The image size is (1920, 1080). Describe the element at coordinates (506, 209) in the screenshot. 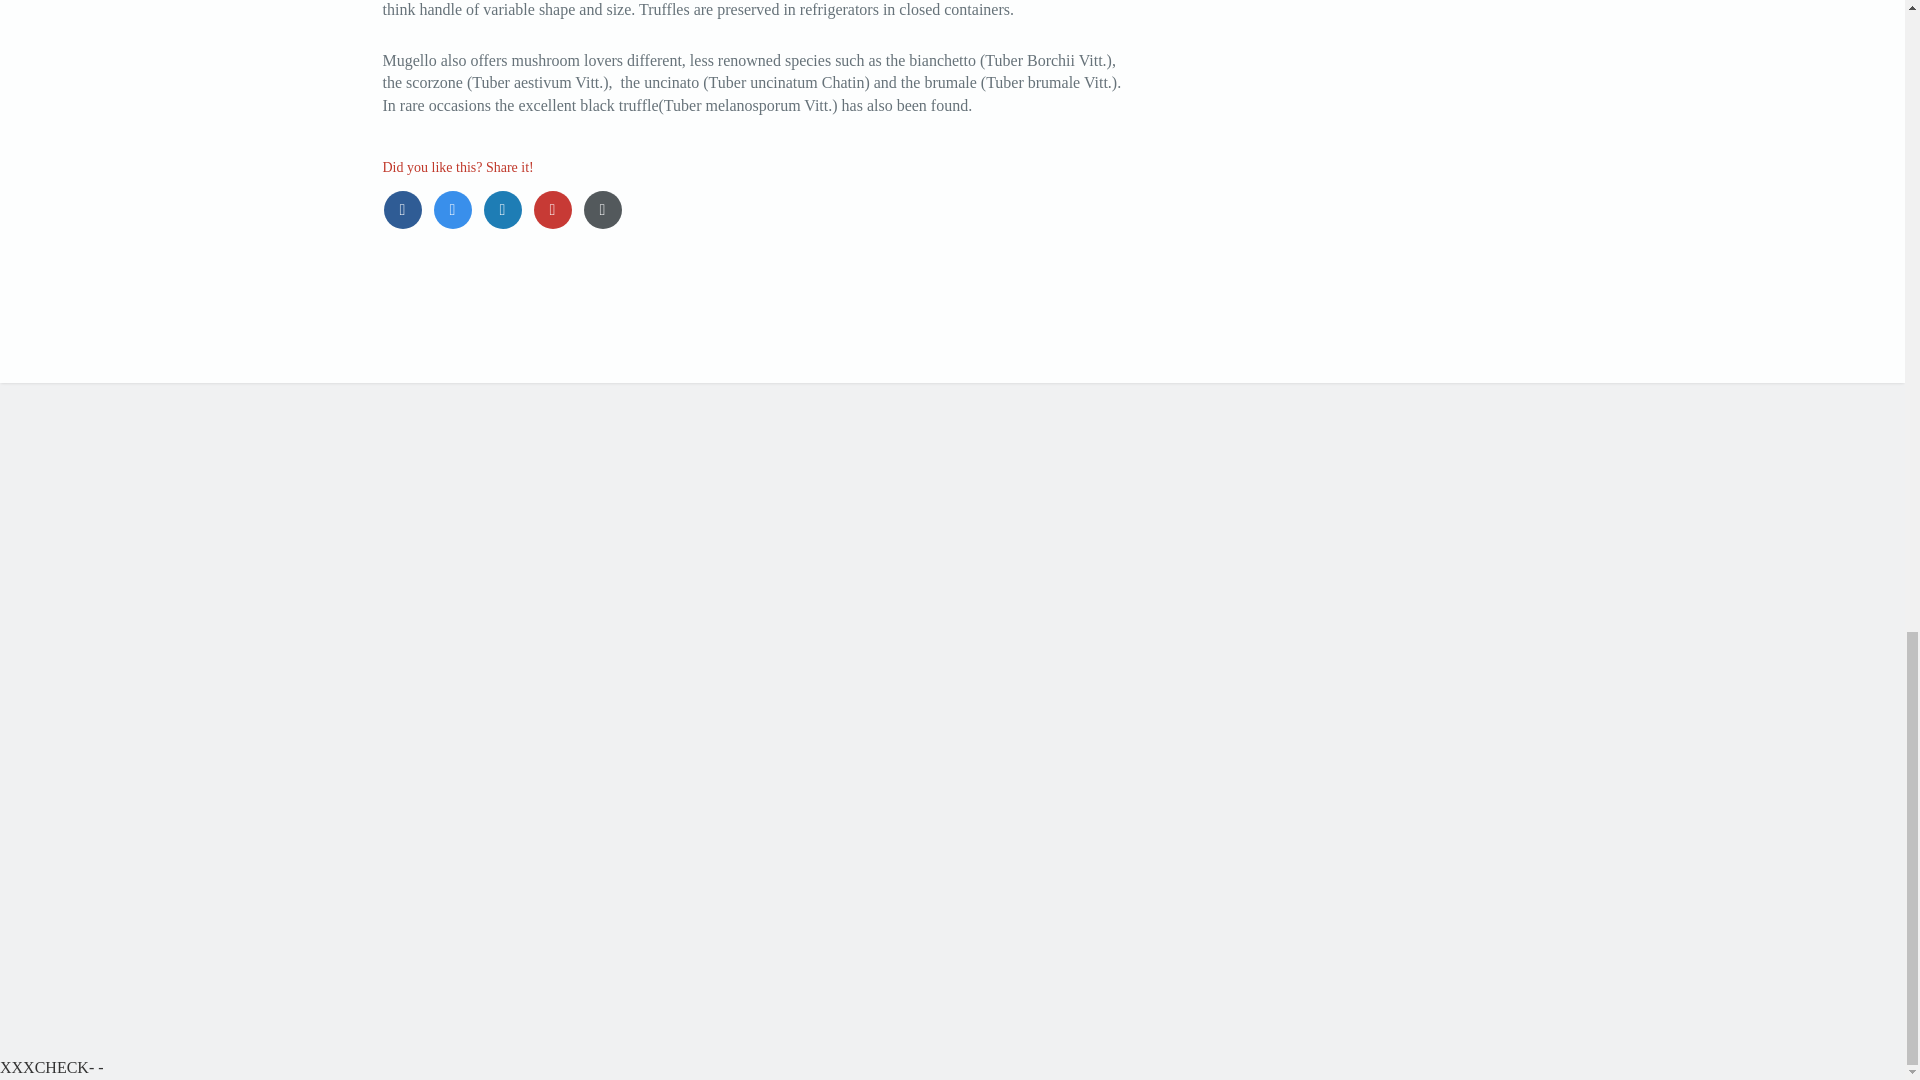

I see `Linkedin` at that location.